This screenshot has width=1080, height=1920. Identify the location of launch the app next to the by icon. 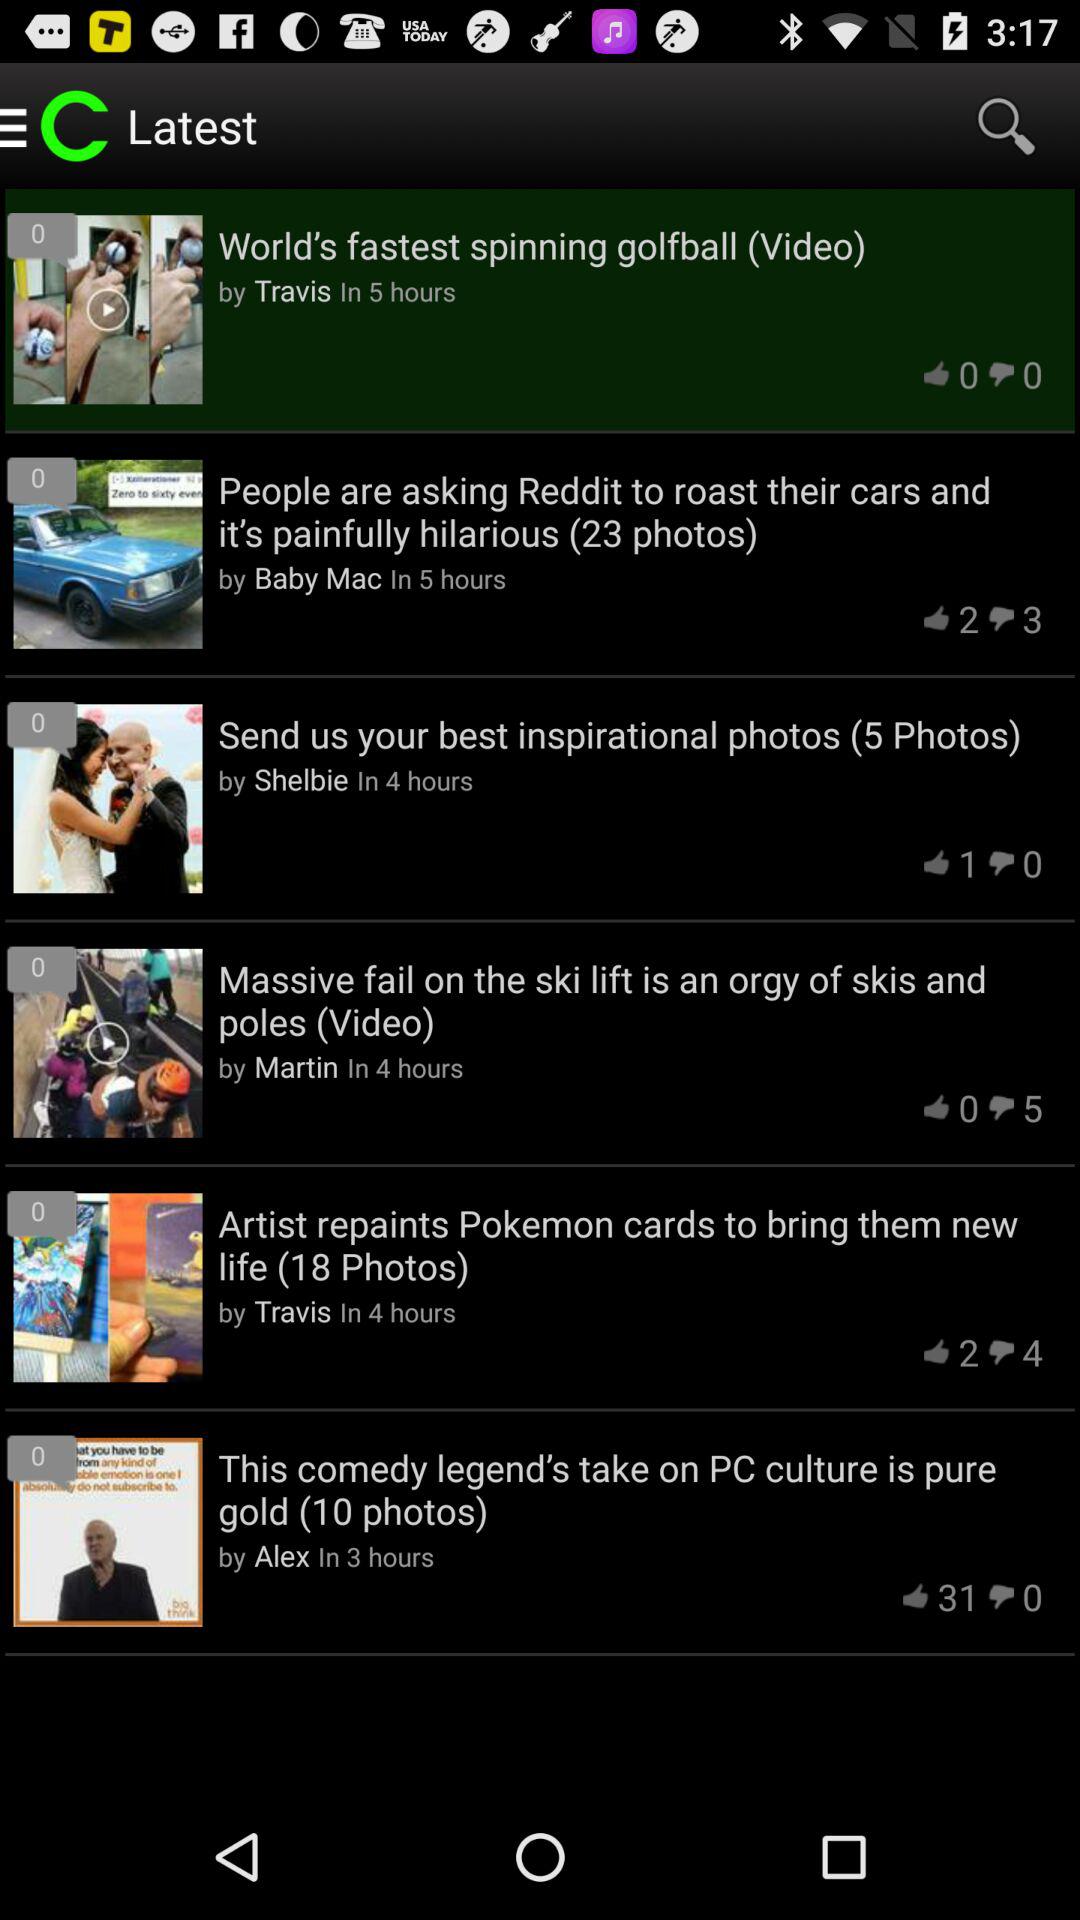
(282, 1555).